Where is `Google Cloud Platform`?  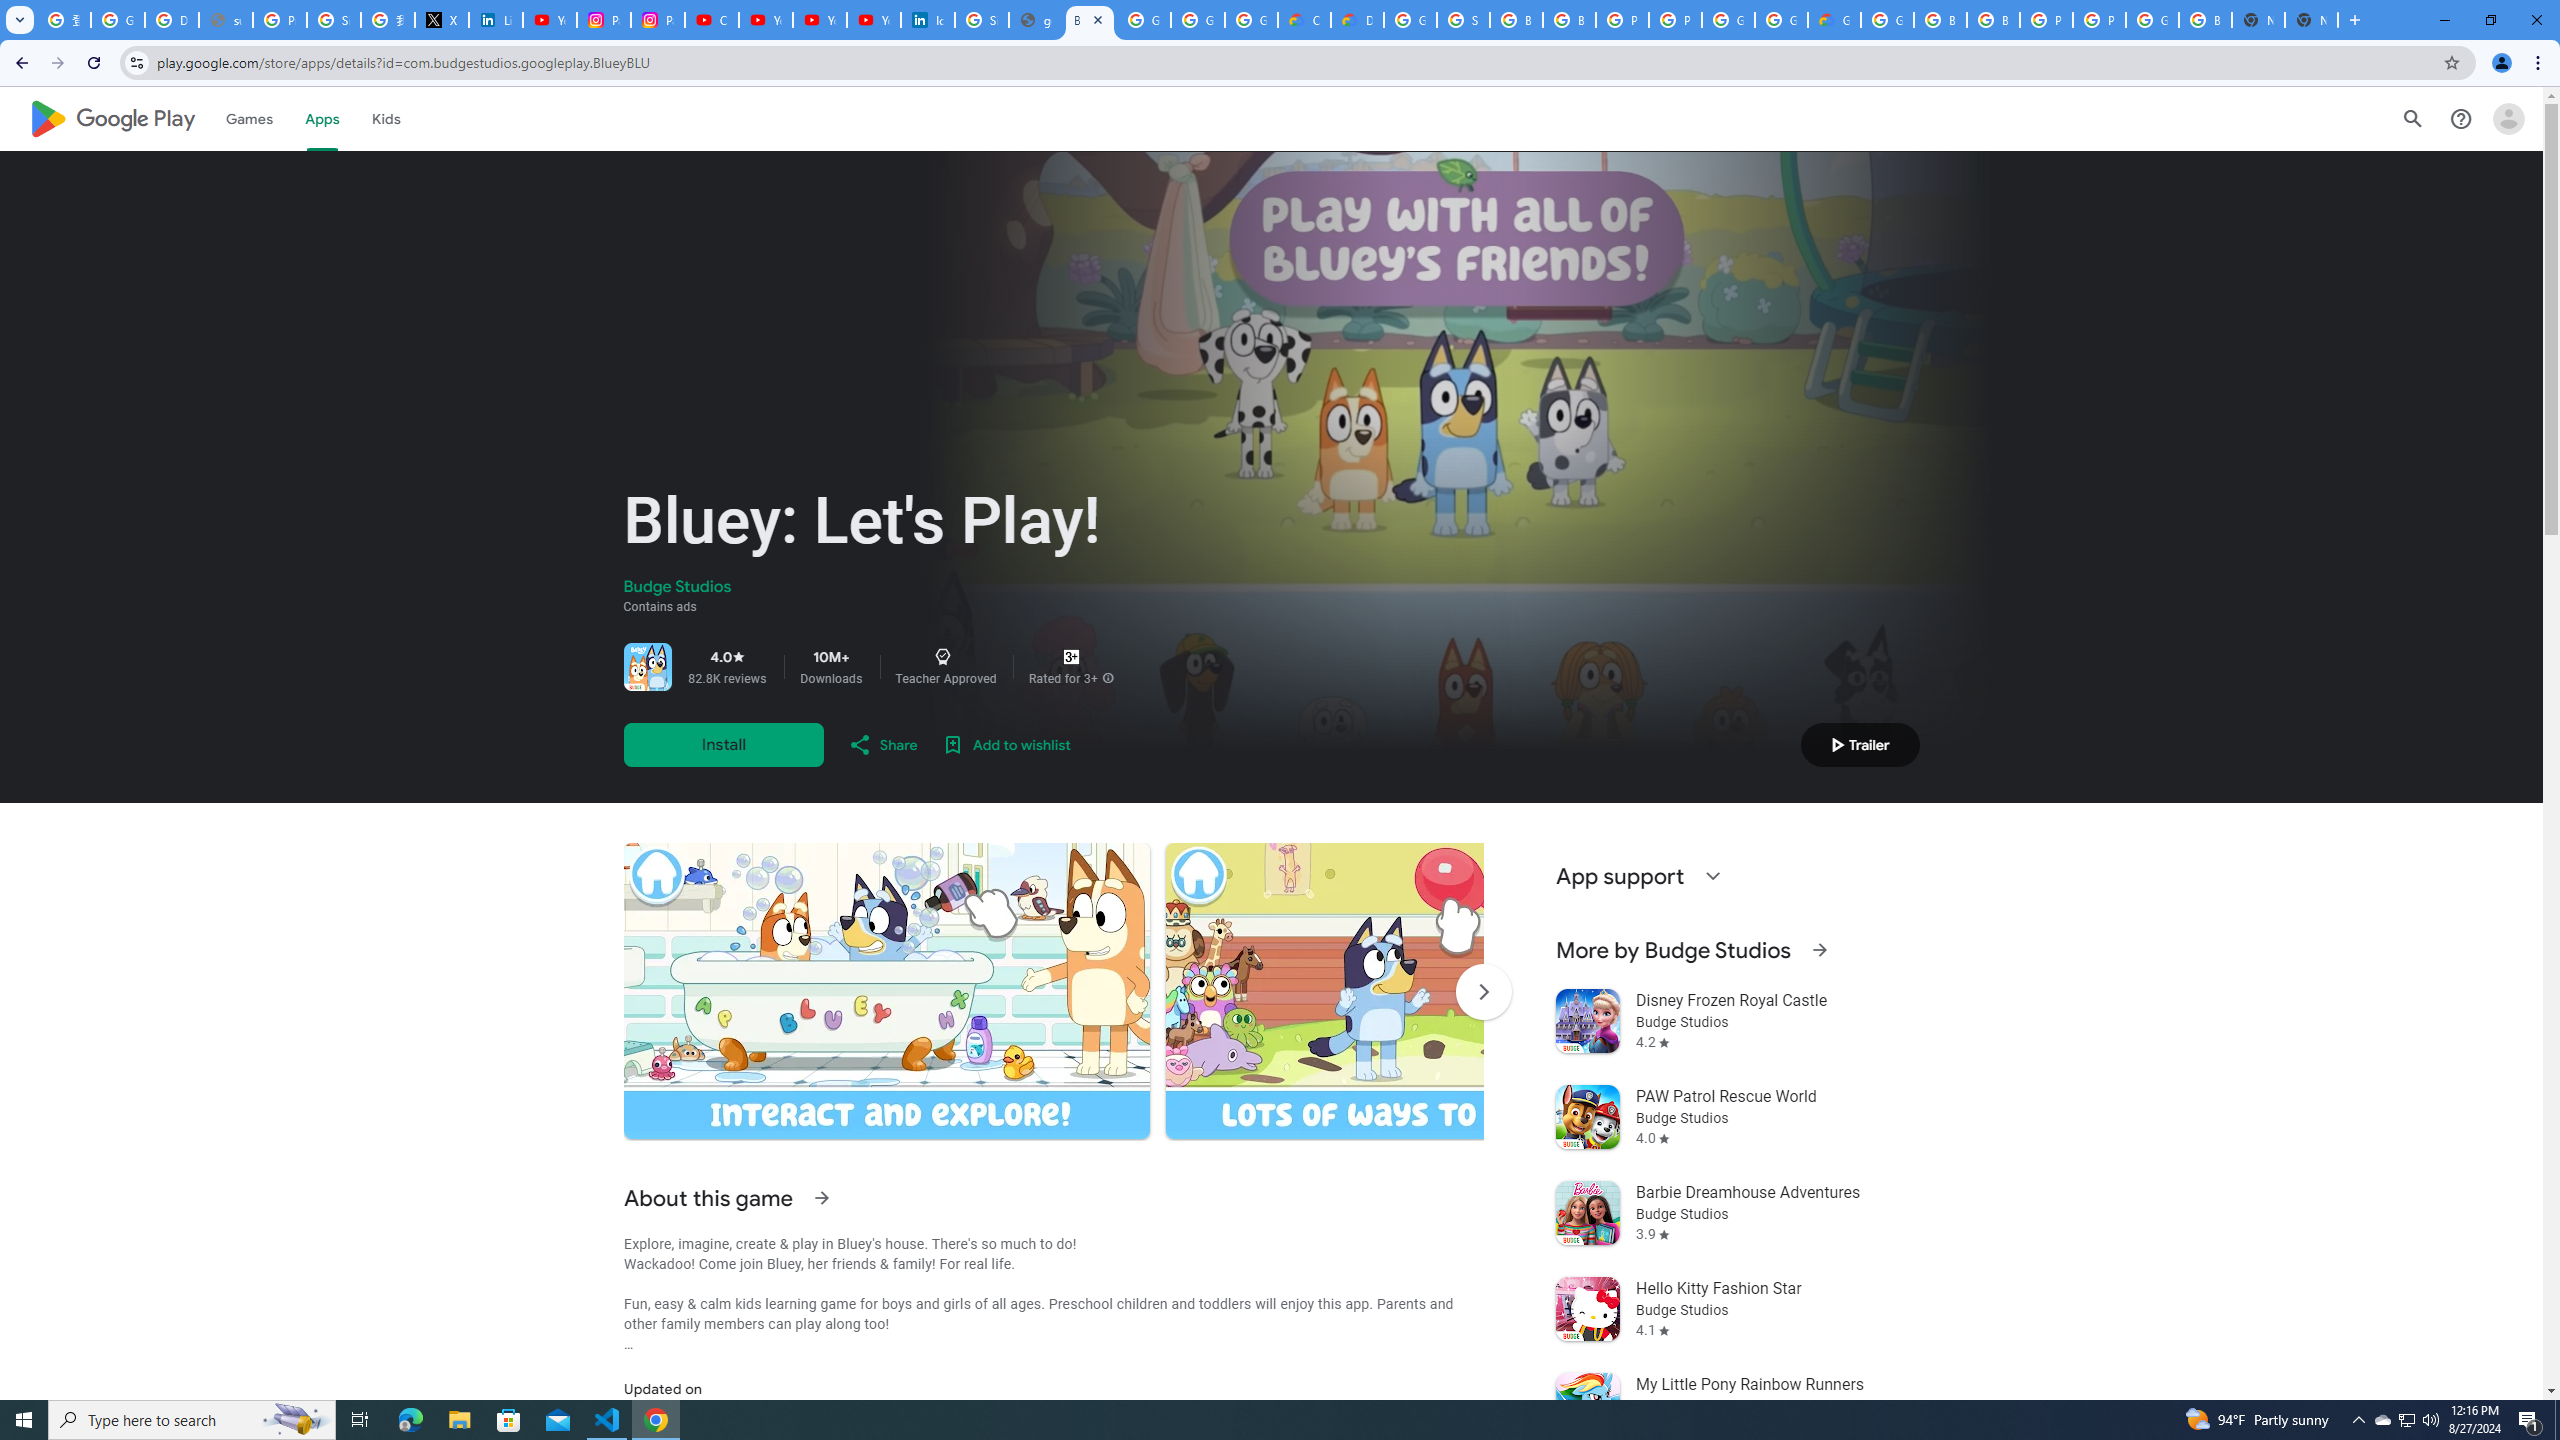
Google Cloud Platform is located at coordinates (1781, 20).